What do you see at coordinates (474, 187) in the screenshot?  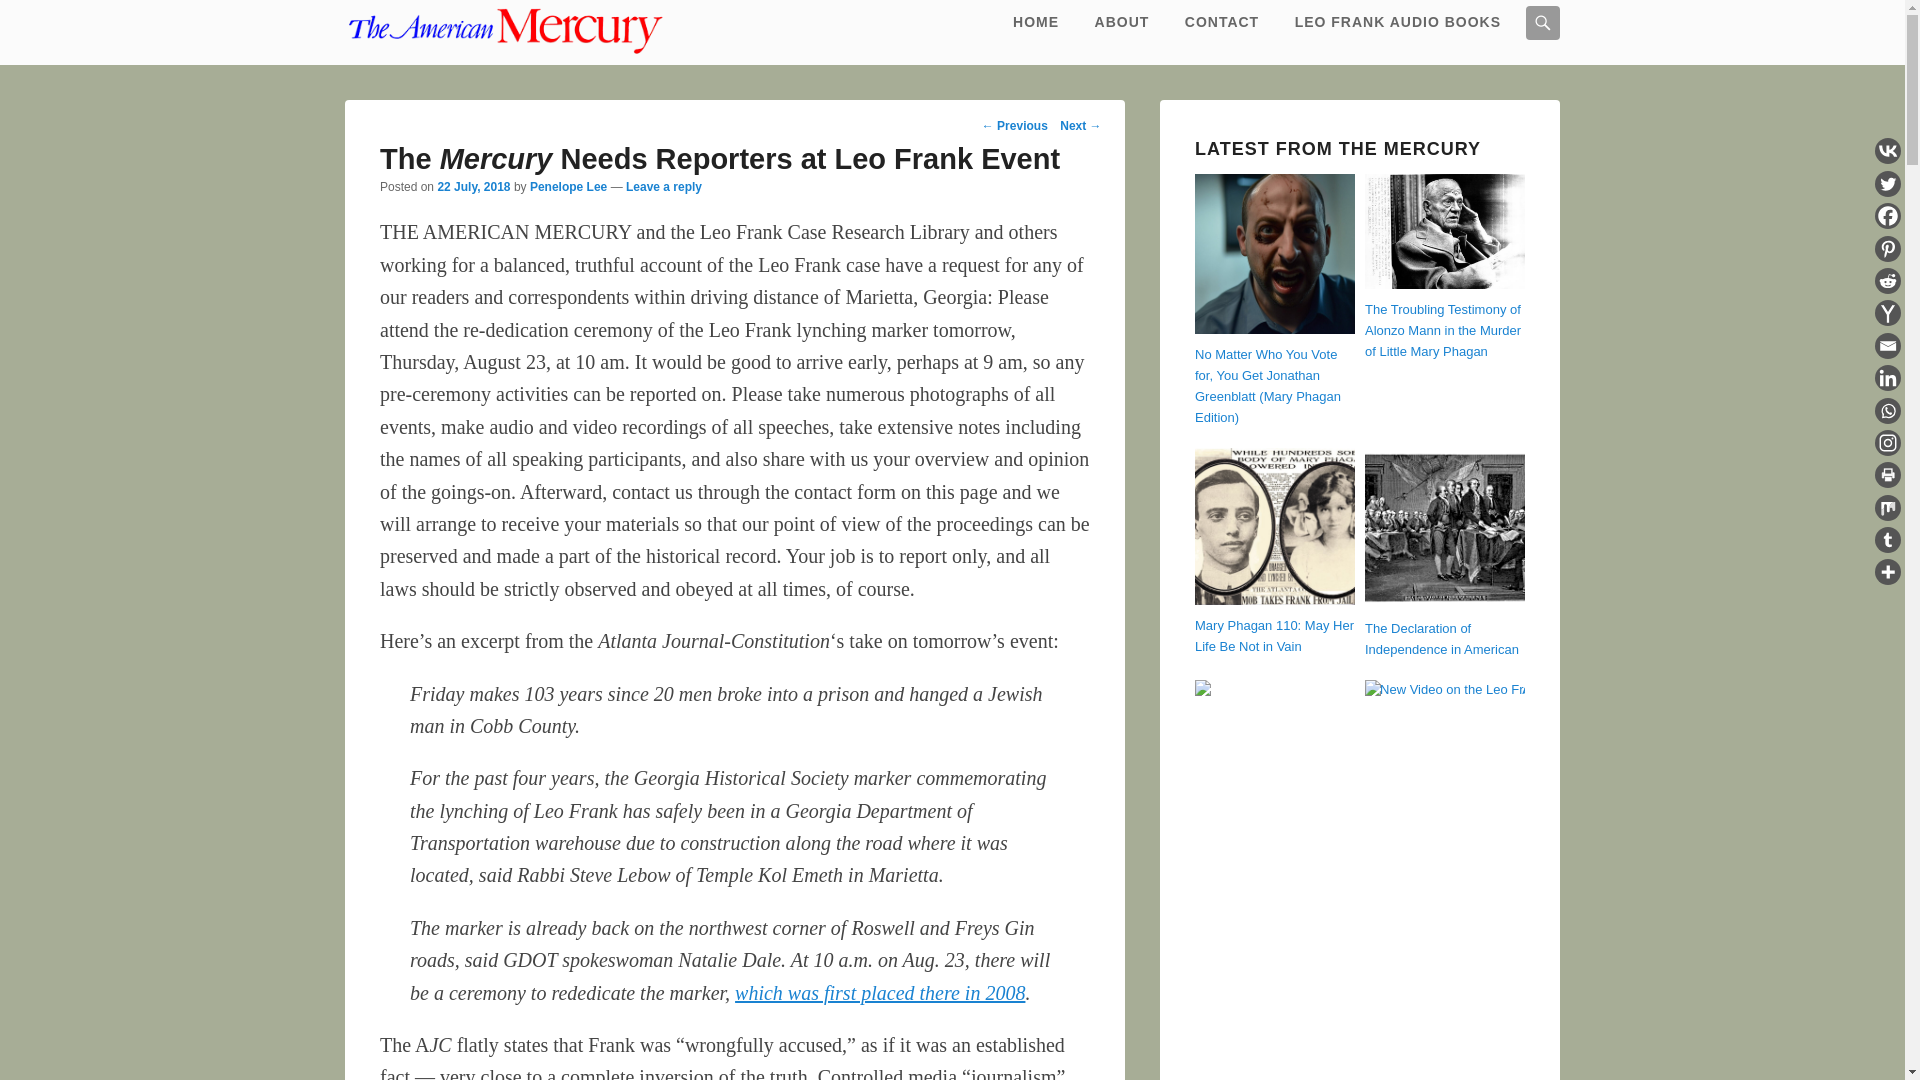 I see `5:17 am` at bounding box center [474, 187].